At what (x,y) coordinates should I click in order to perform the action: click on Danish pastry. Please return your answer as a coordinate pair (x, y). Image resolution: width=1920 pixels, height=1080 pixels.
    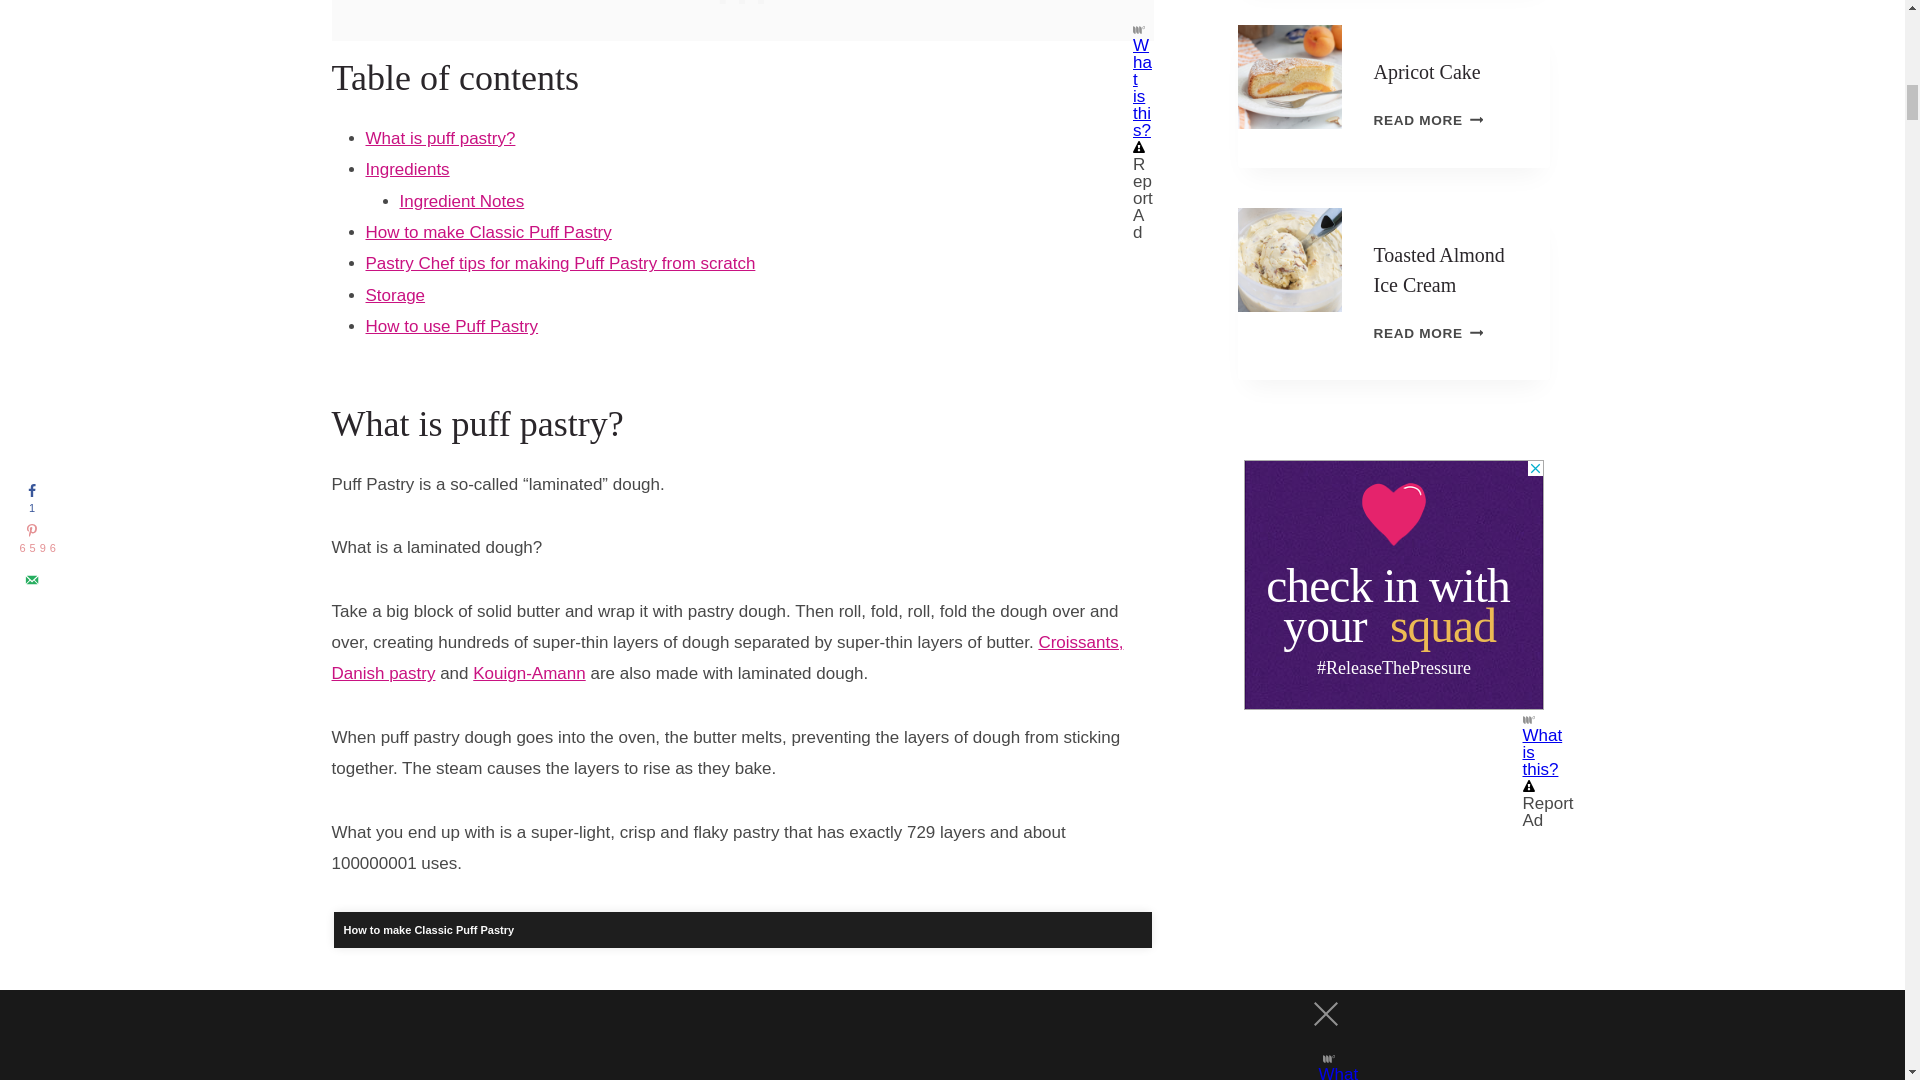
    Looking at the image, I should click on (384, 673).